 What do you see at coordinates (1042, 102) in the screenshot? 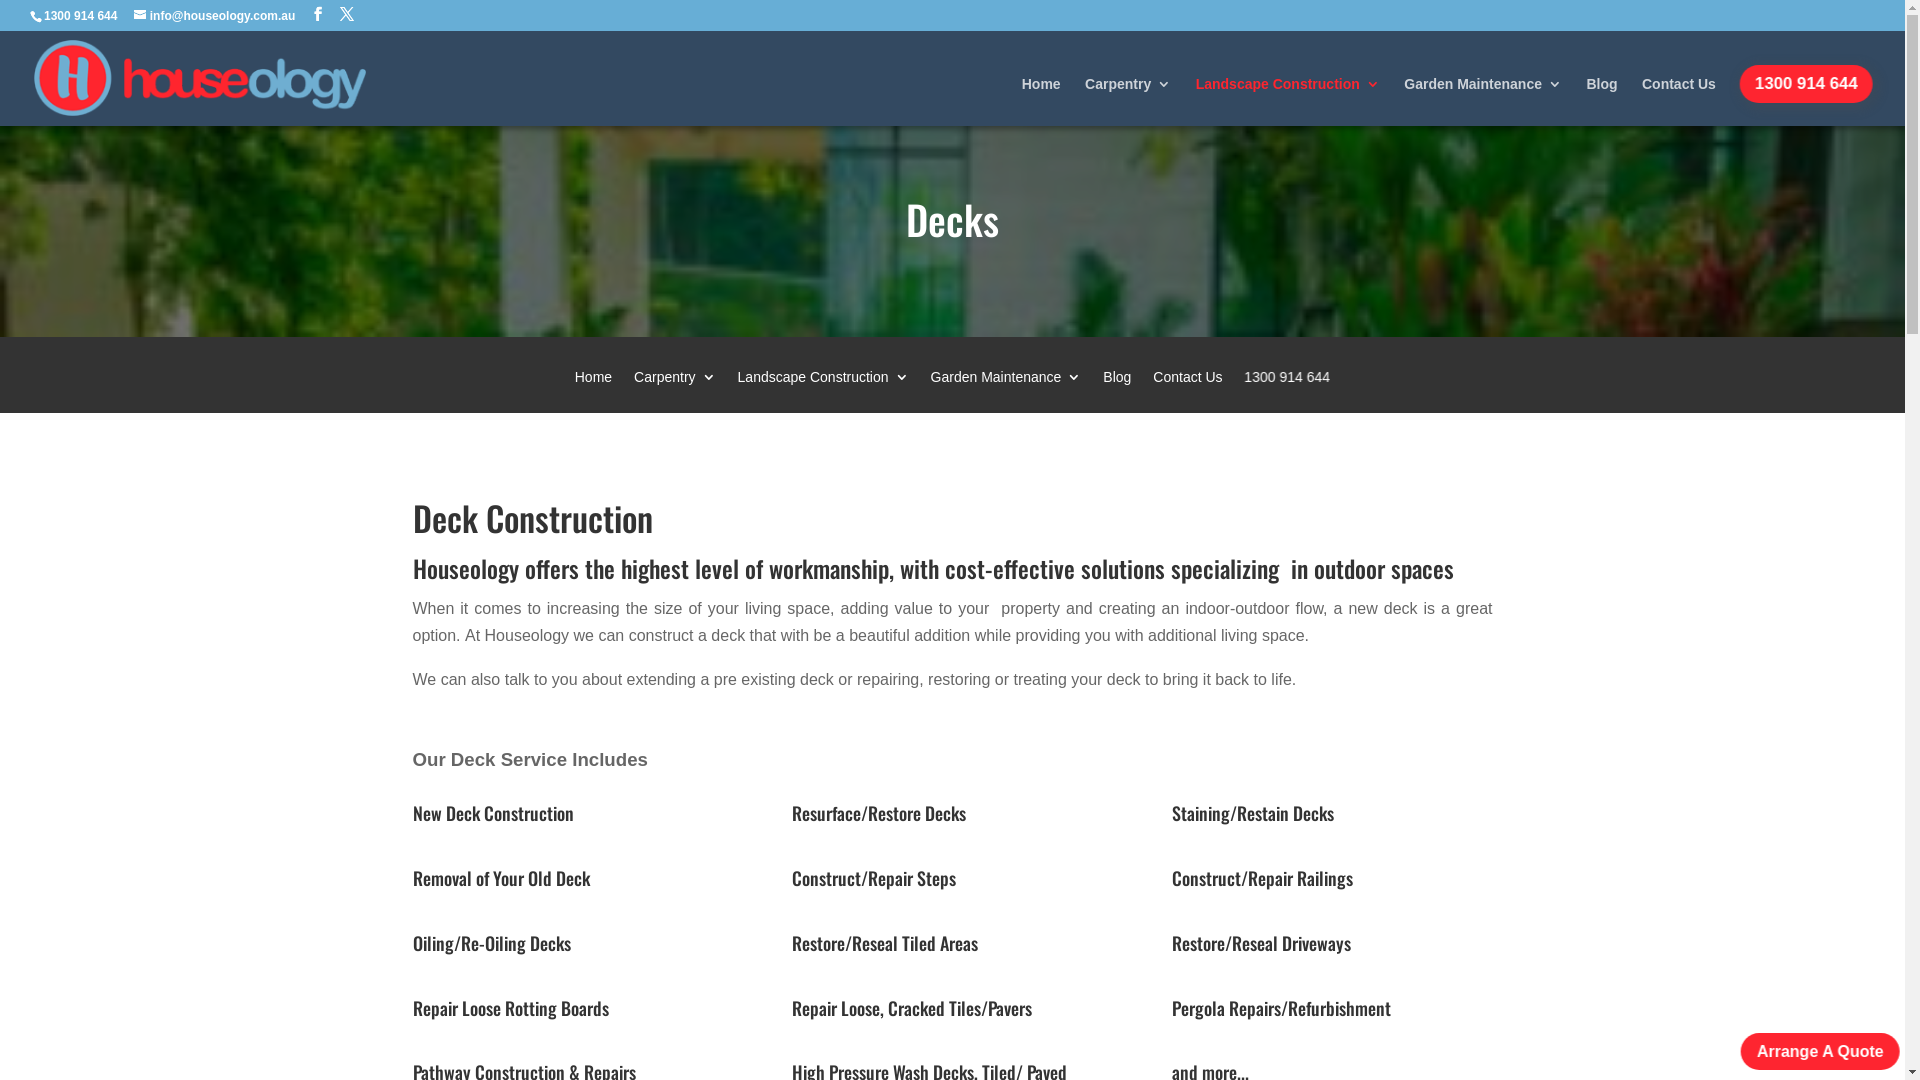
I see `Home` at bounding box center [1042, 102].